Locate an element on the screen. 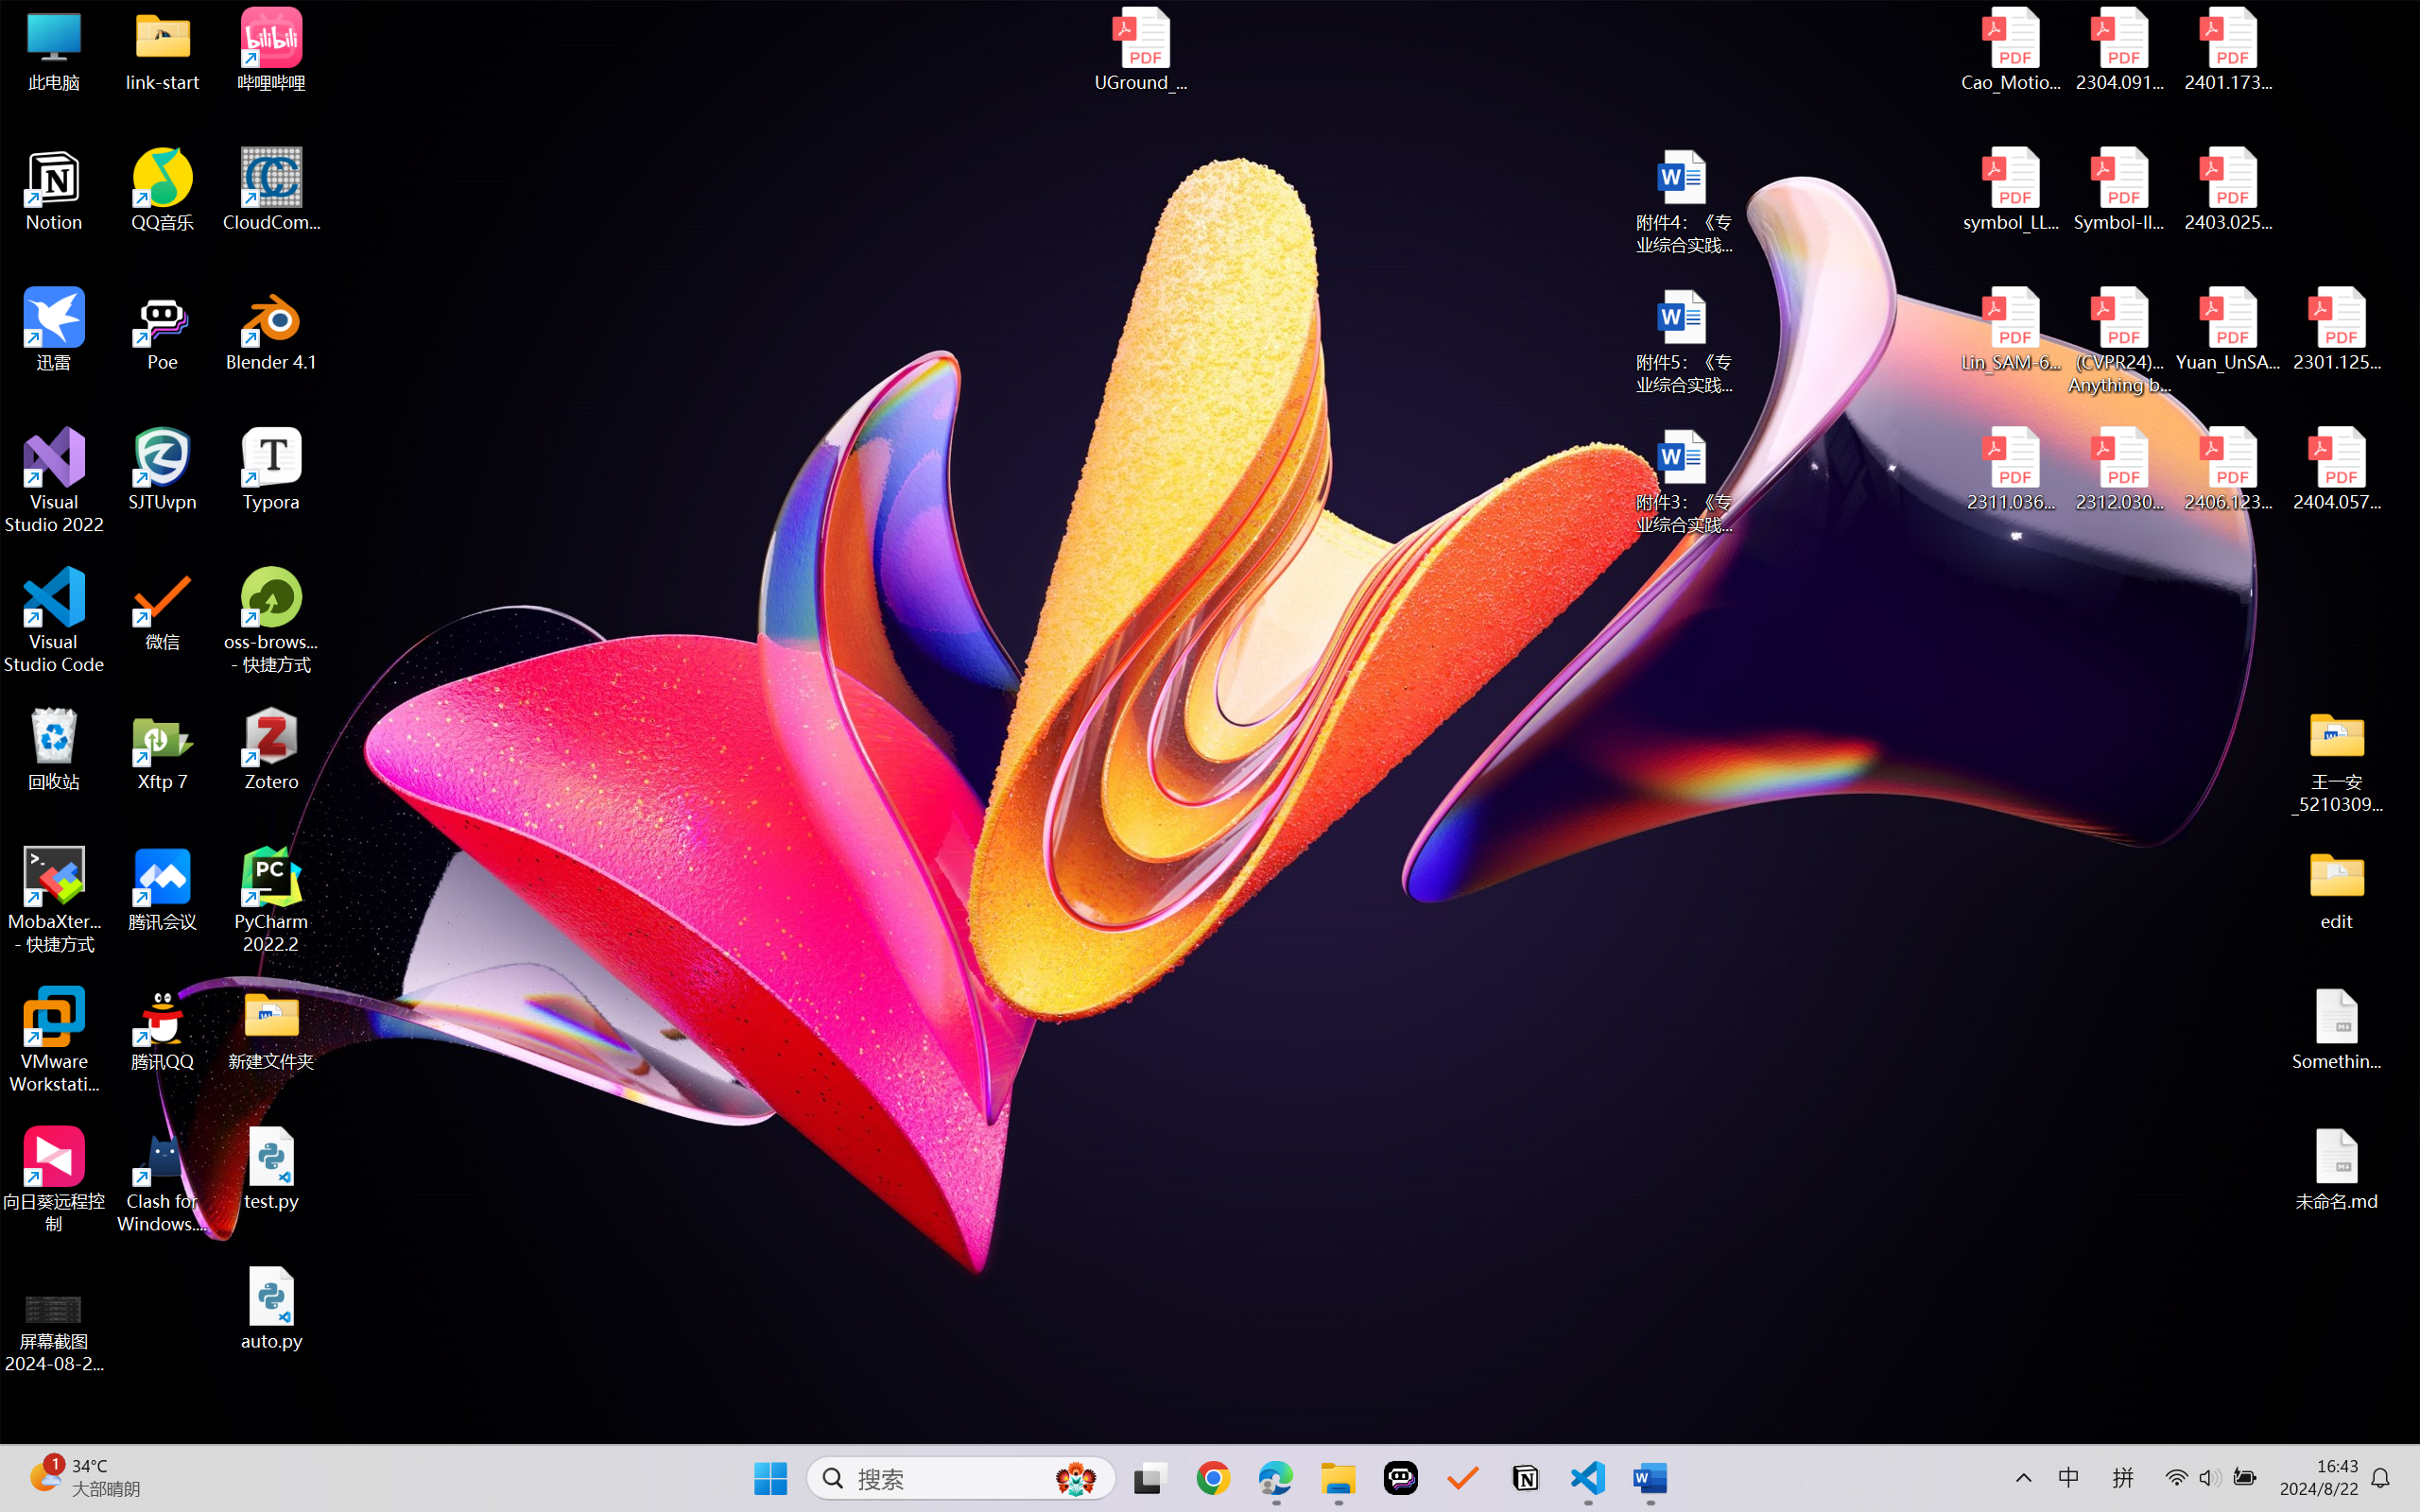 The height and width of the screenshot is (1512, 2420). (CVPR24)Matching Anything by Segmenting Anything.pdf is located at coordinates (2119, 340).